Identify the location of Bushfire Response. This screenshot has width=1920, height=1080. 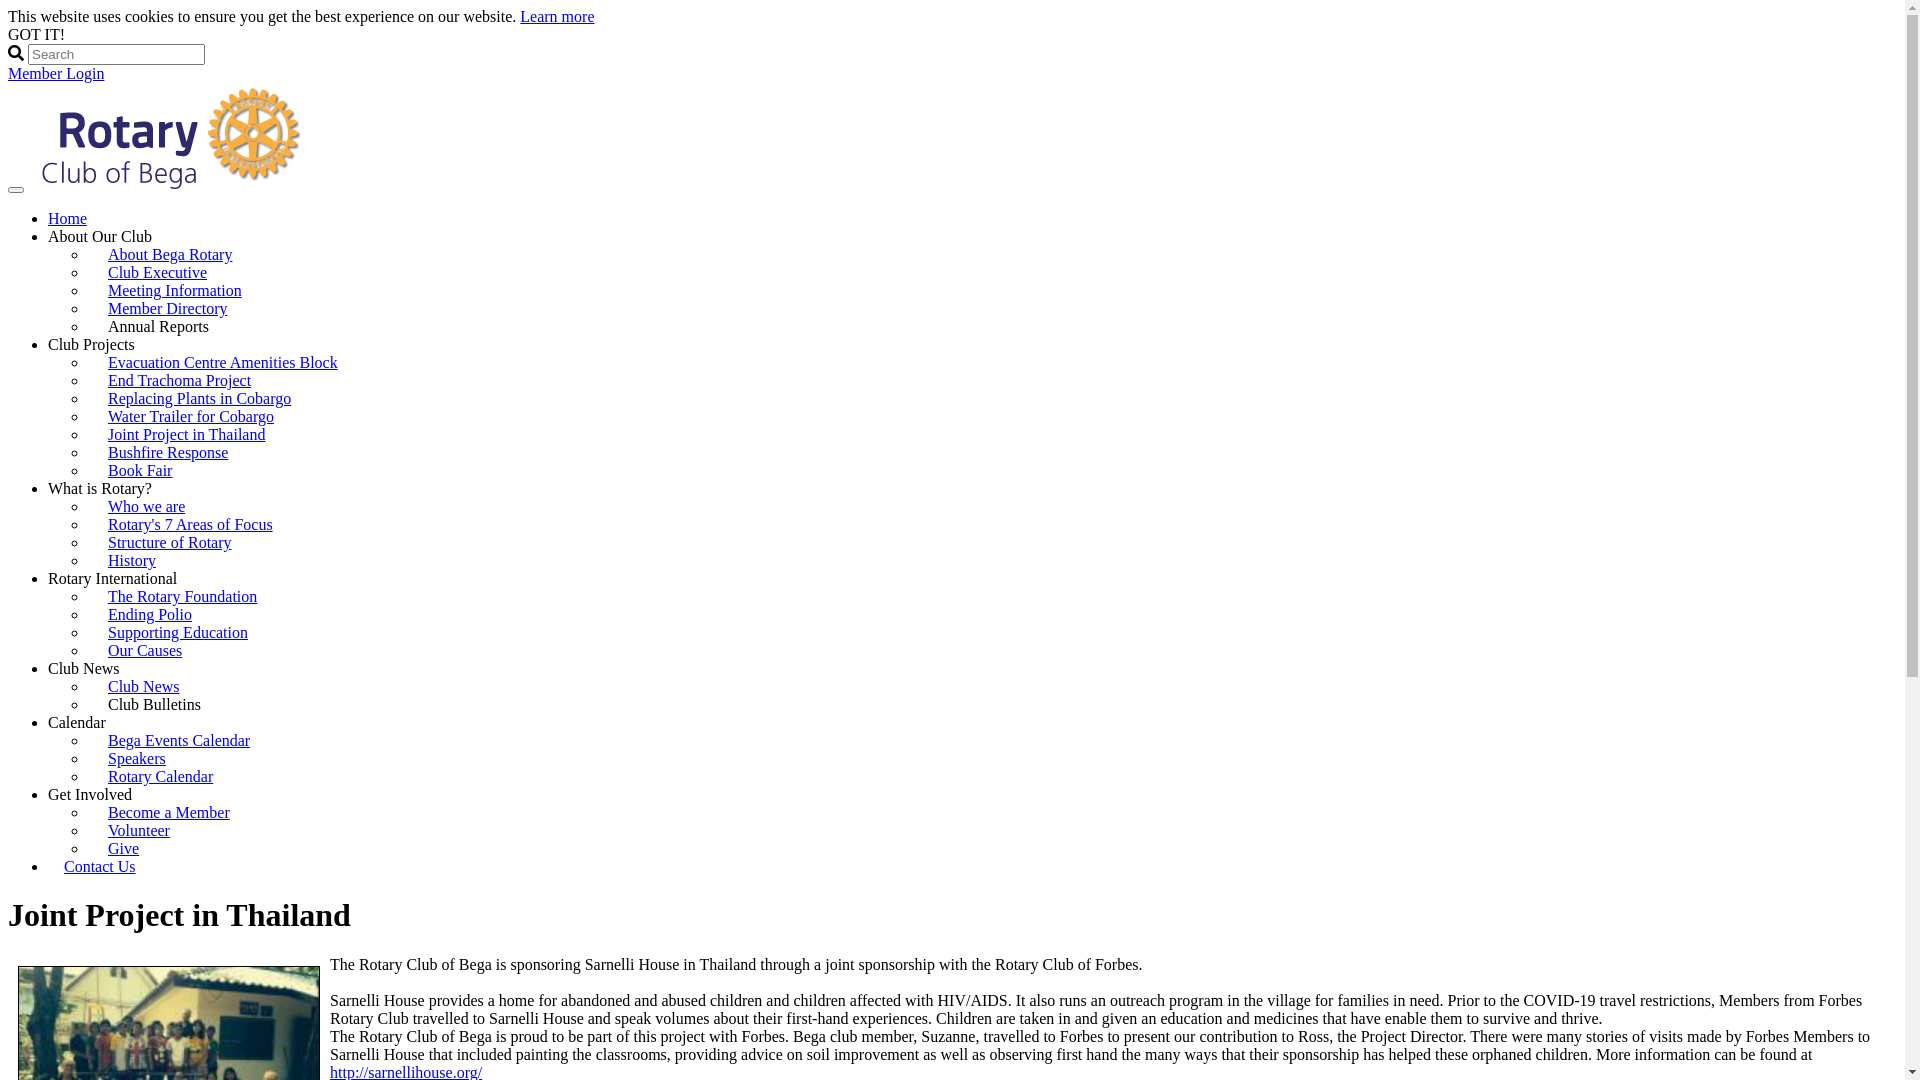
(168, 452).